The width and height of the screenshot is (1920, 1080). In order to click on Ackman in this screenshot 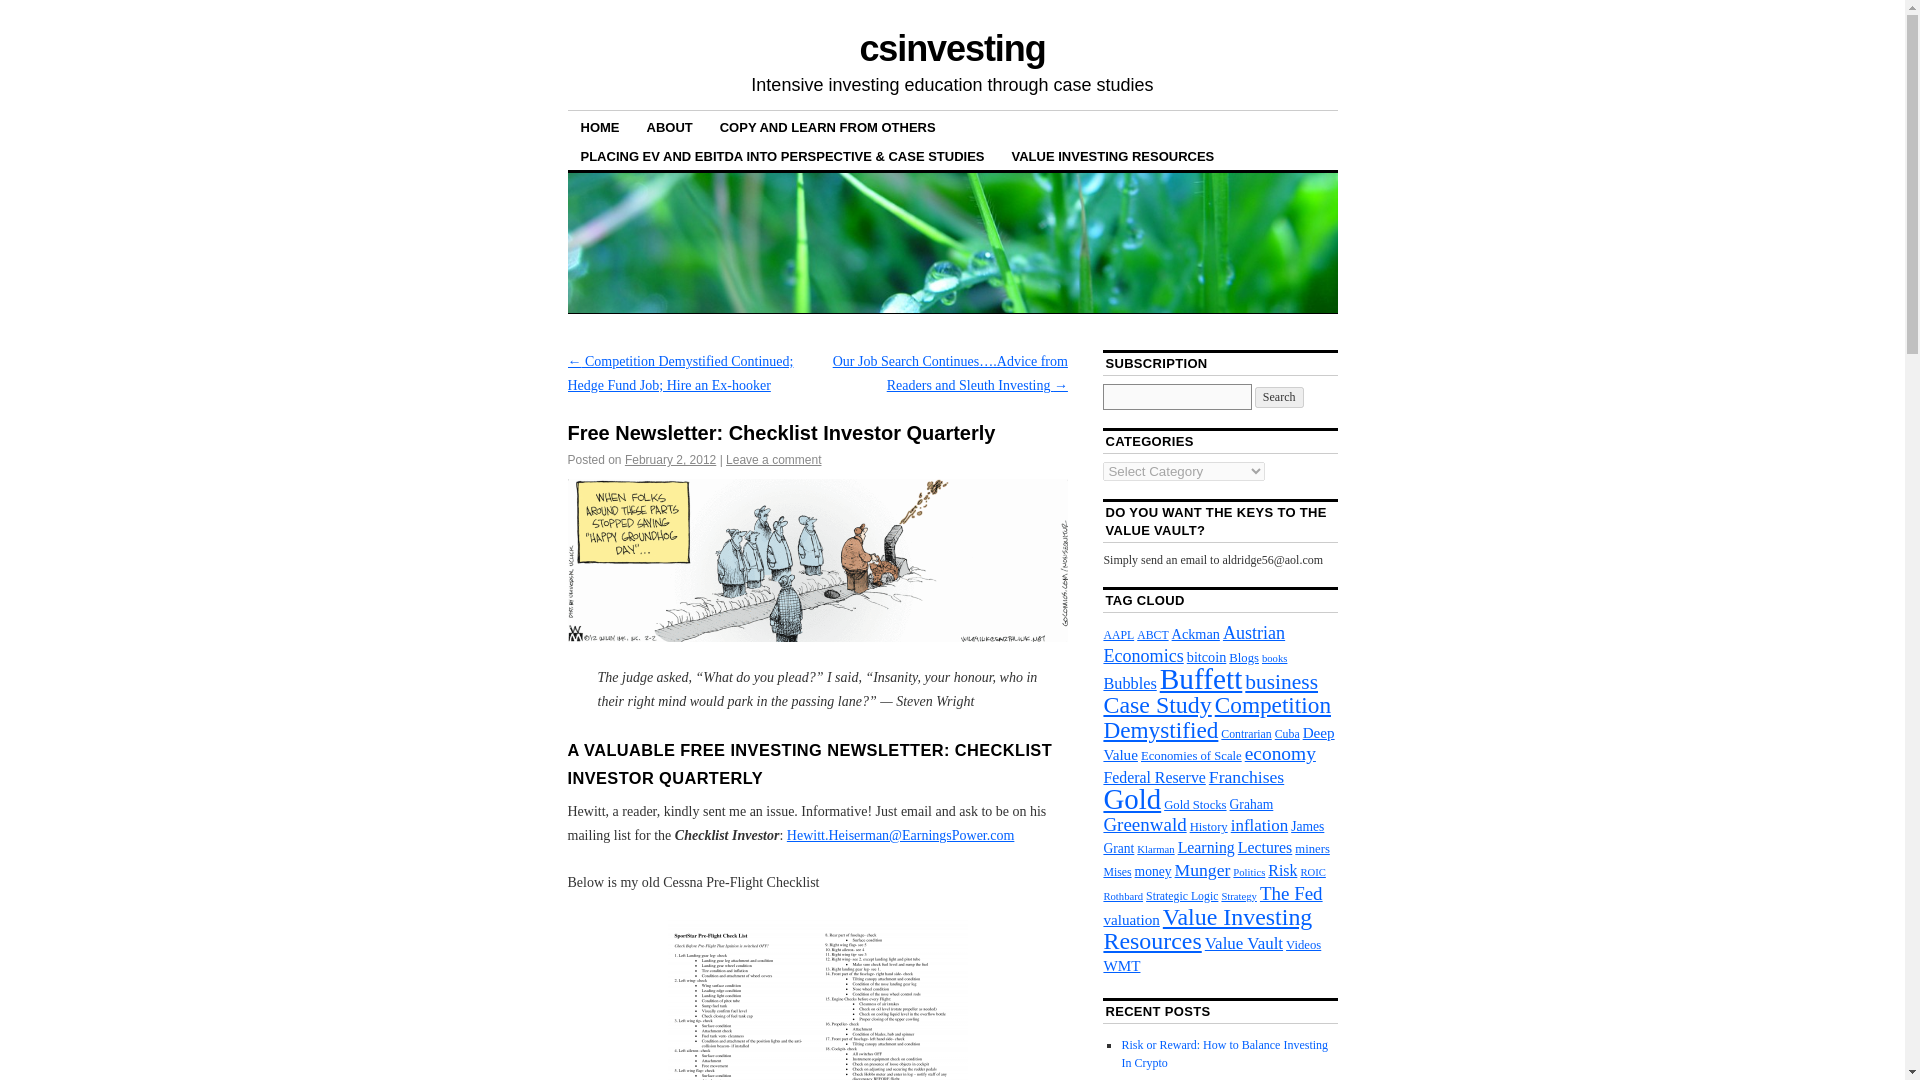, I will do `click(1195, 634)`.